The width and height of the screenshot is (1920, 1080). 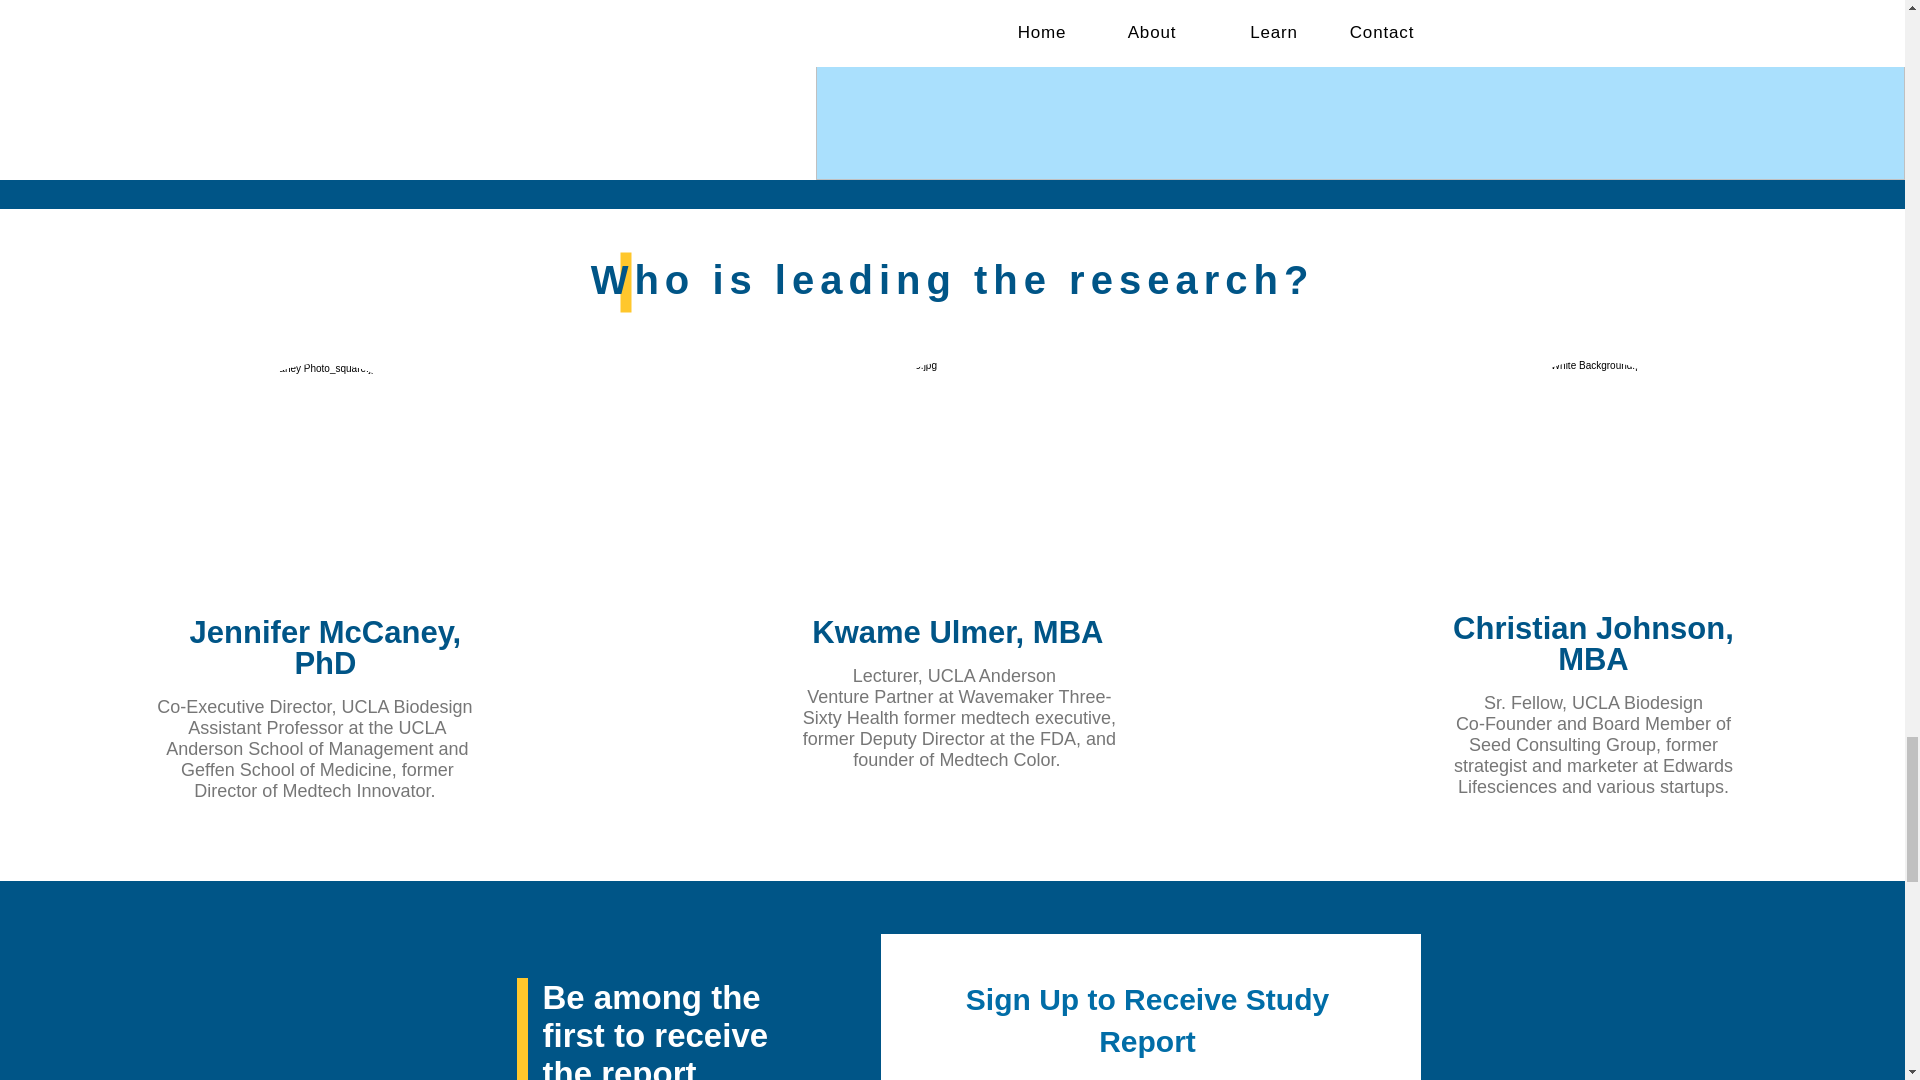 I want to click on GettyImages-145680711.jpg, so click(x=1592, y=480).